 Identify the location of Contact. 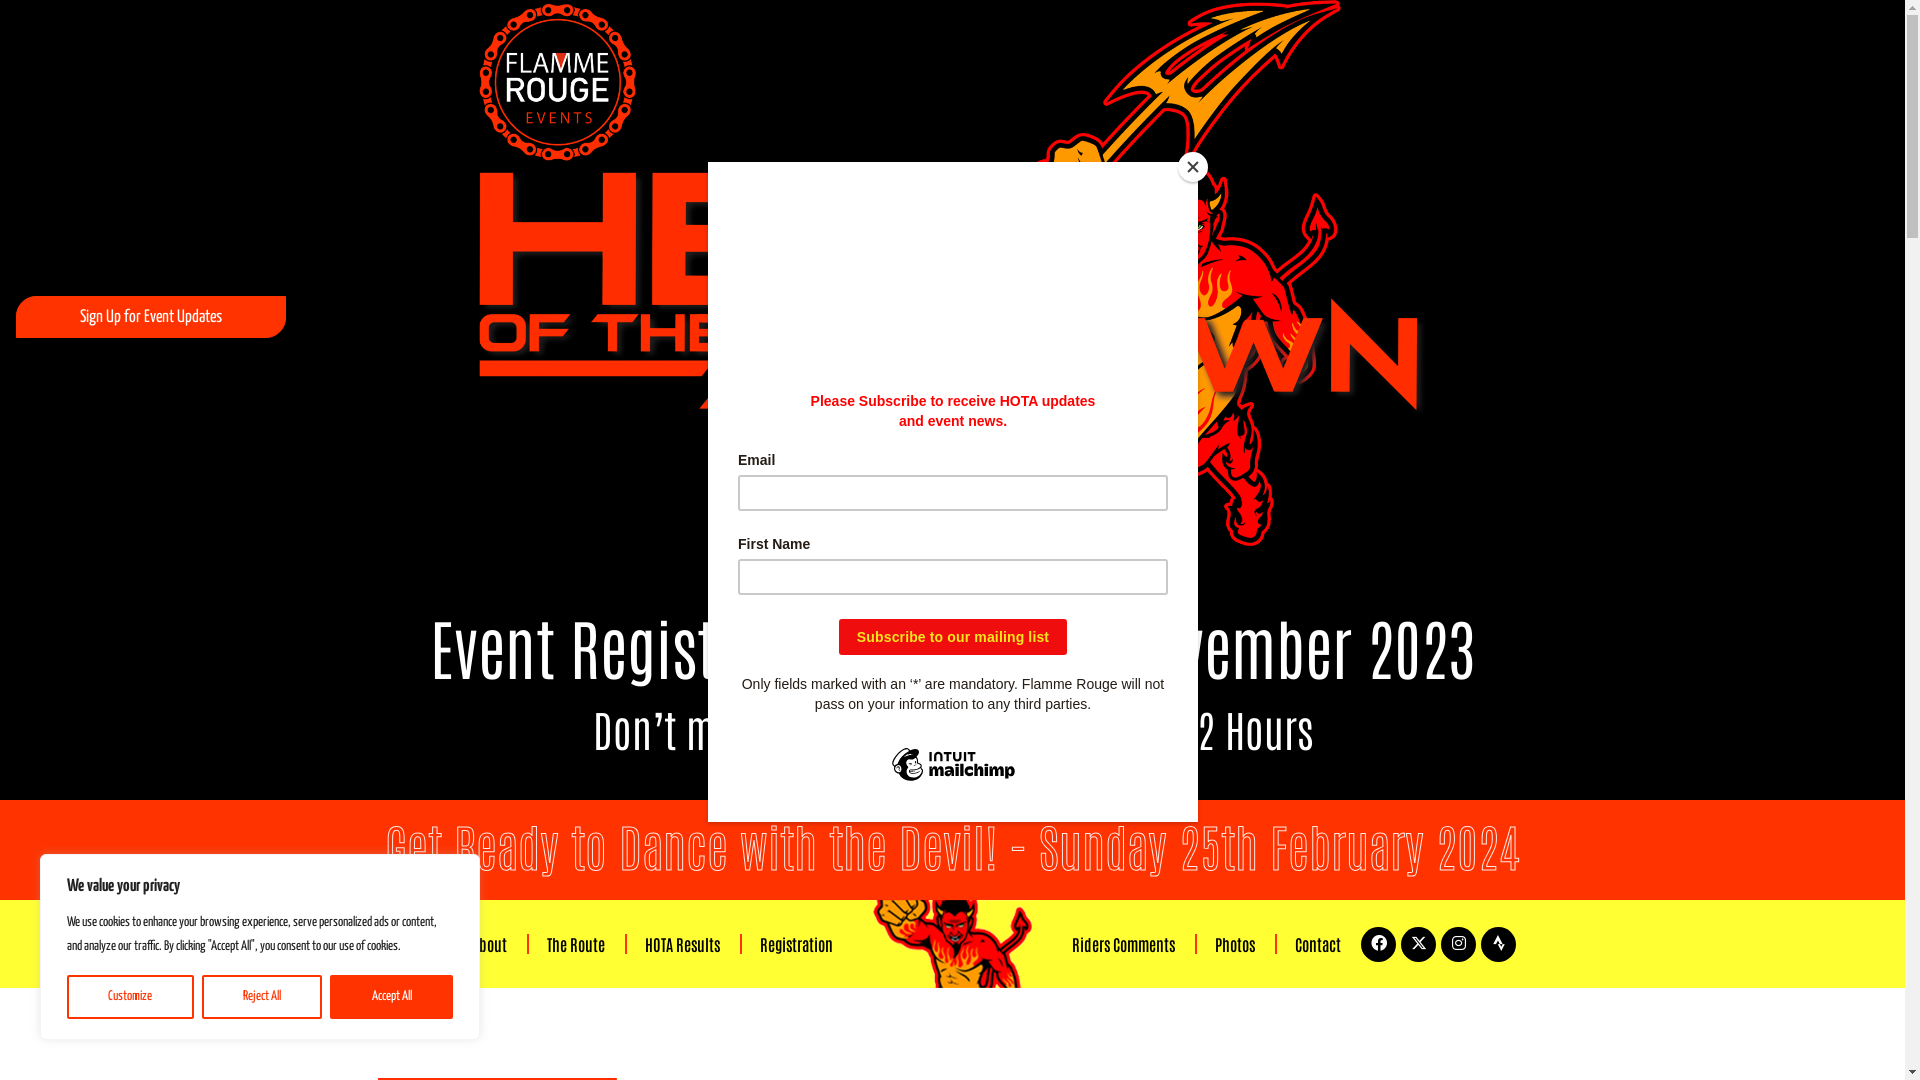
(1318, 944).